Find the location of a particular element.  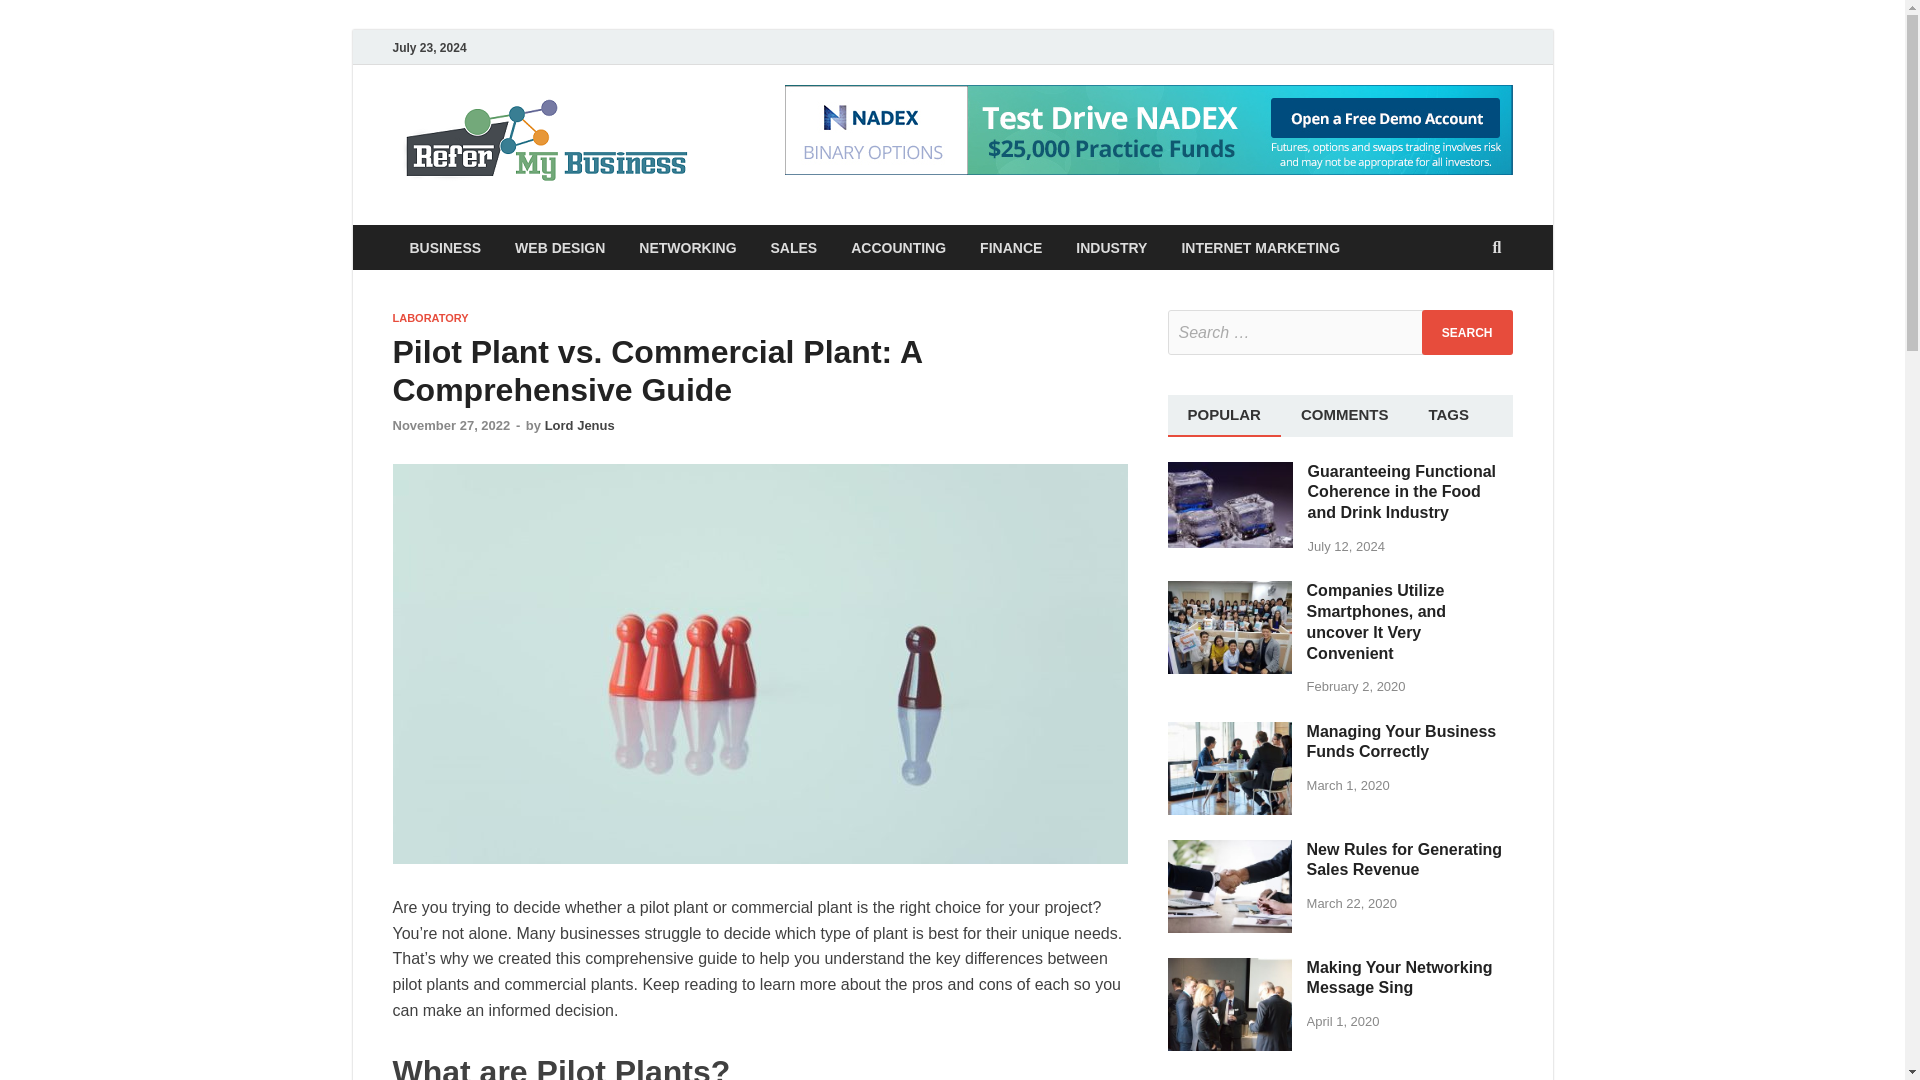

FINANCE is located at coordinates (1011, 247).